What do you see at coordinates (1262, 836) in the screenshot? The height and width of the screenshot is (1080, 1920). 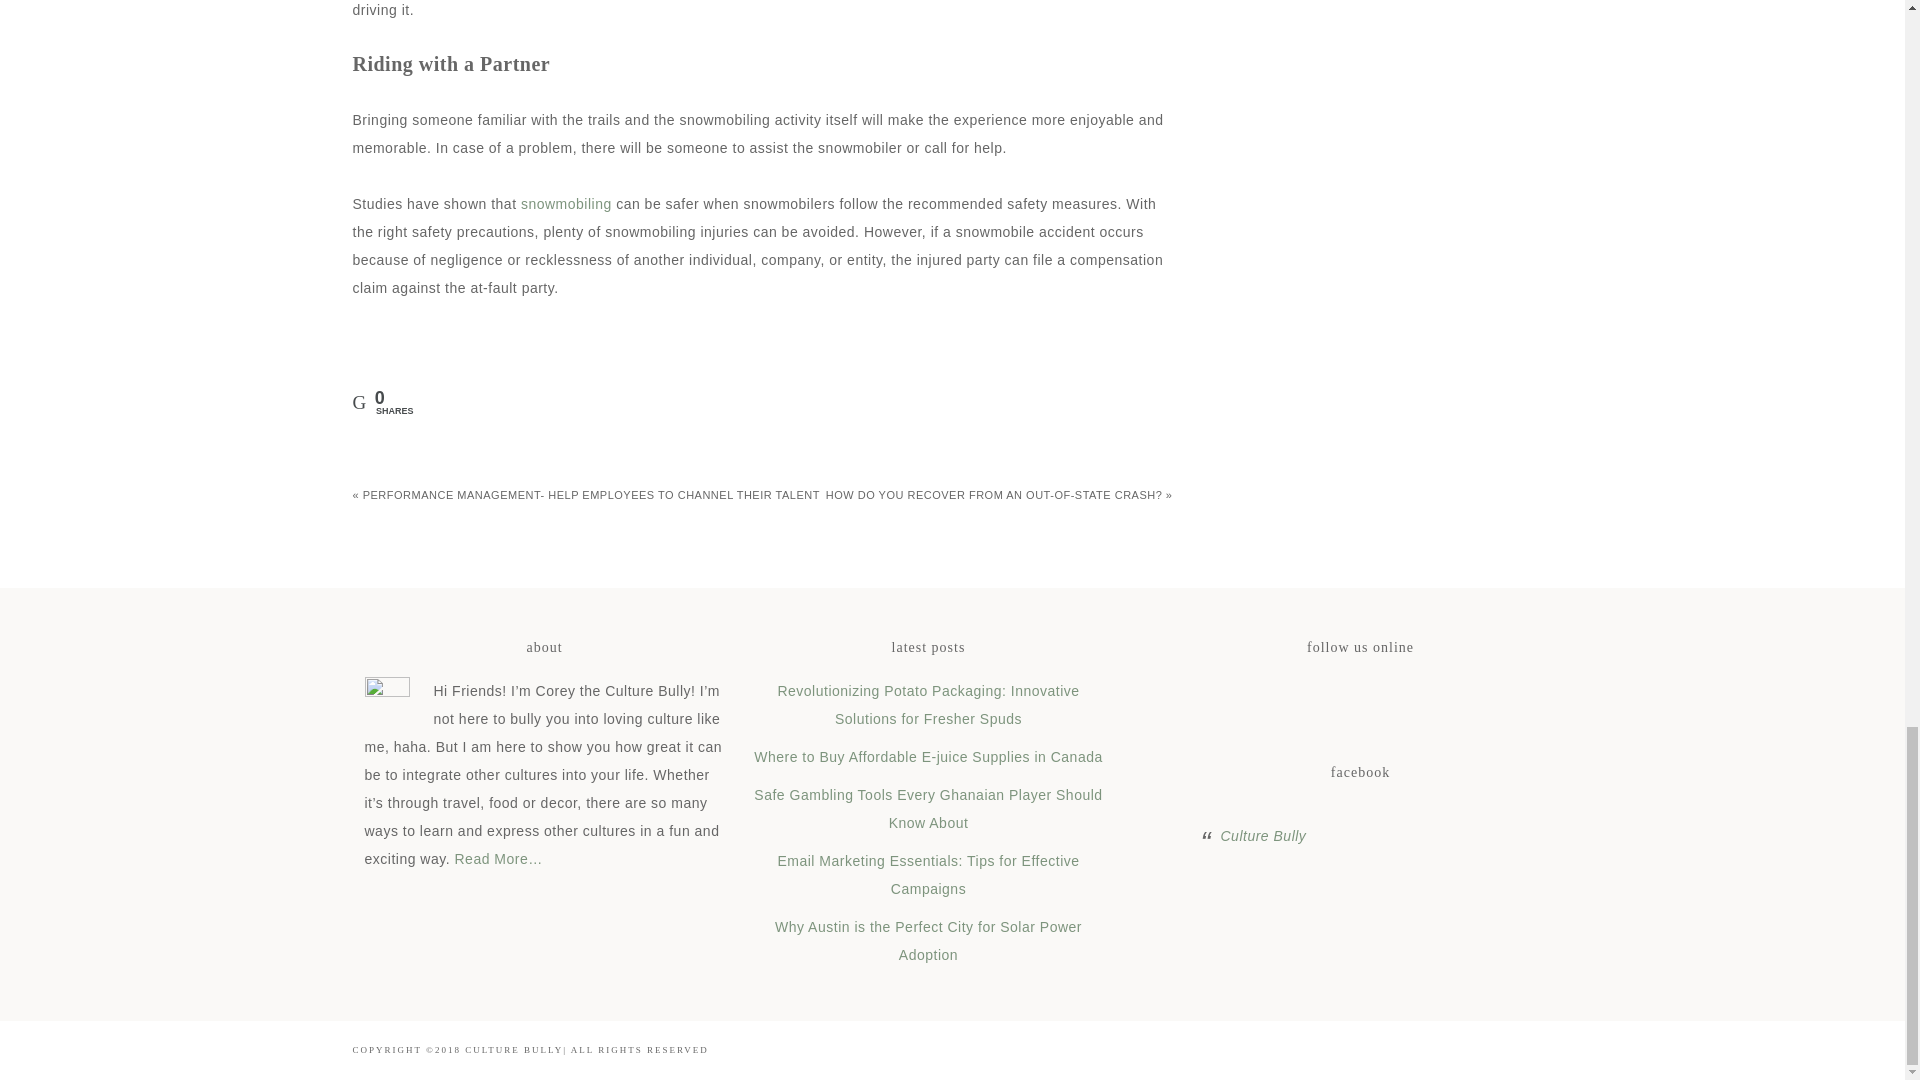 I see `Culture Bully` at bounding box center [1262, 836].